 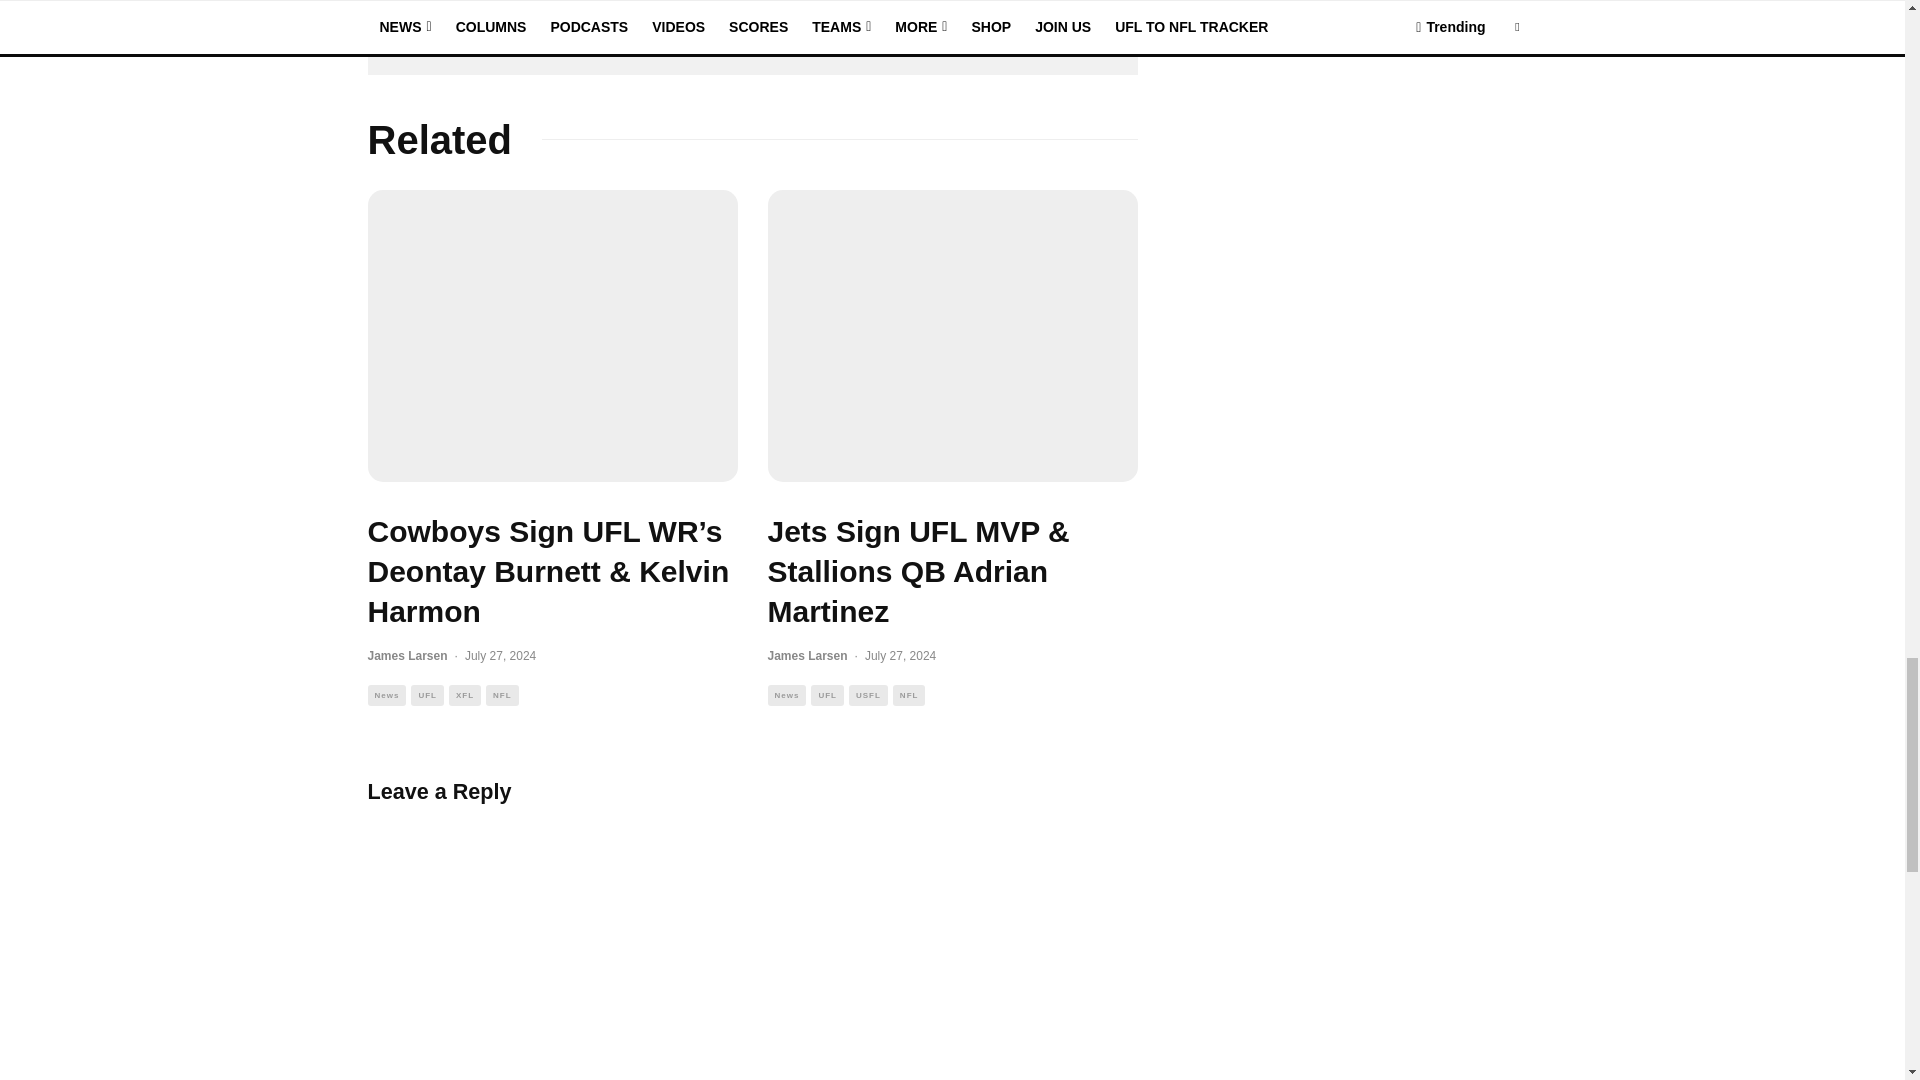 What do you see at coordinates (753, 942) in the screenshot?
I see `Comment Form` at bounding box center [753, 942].